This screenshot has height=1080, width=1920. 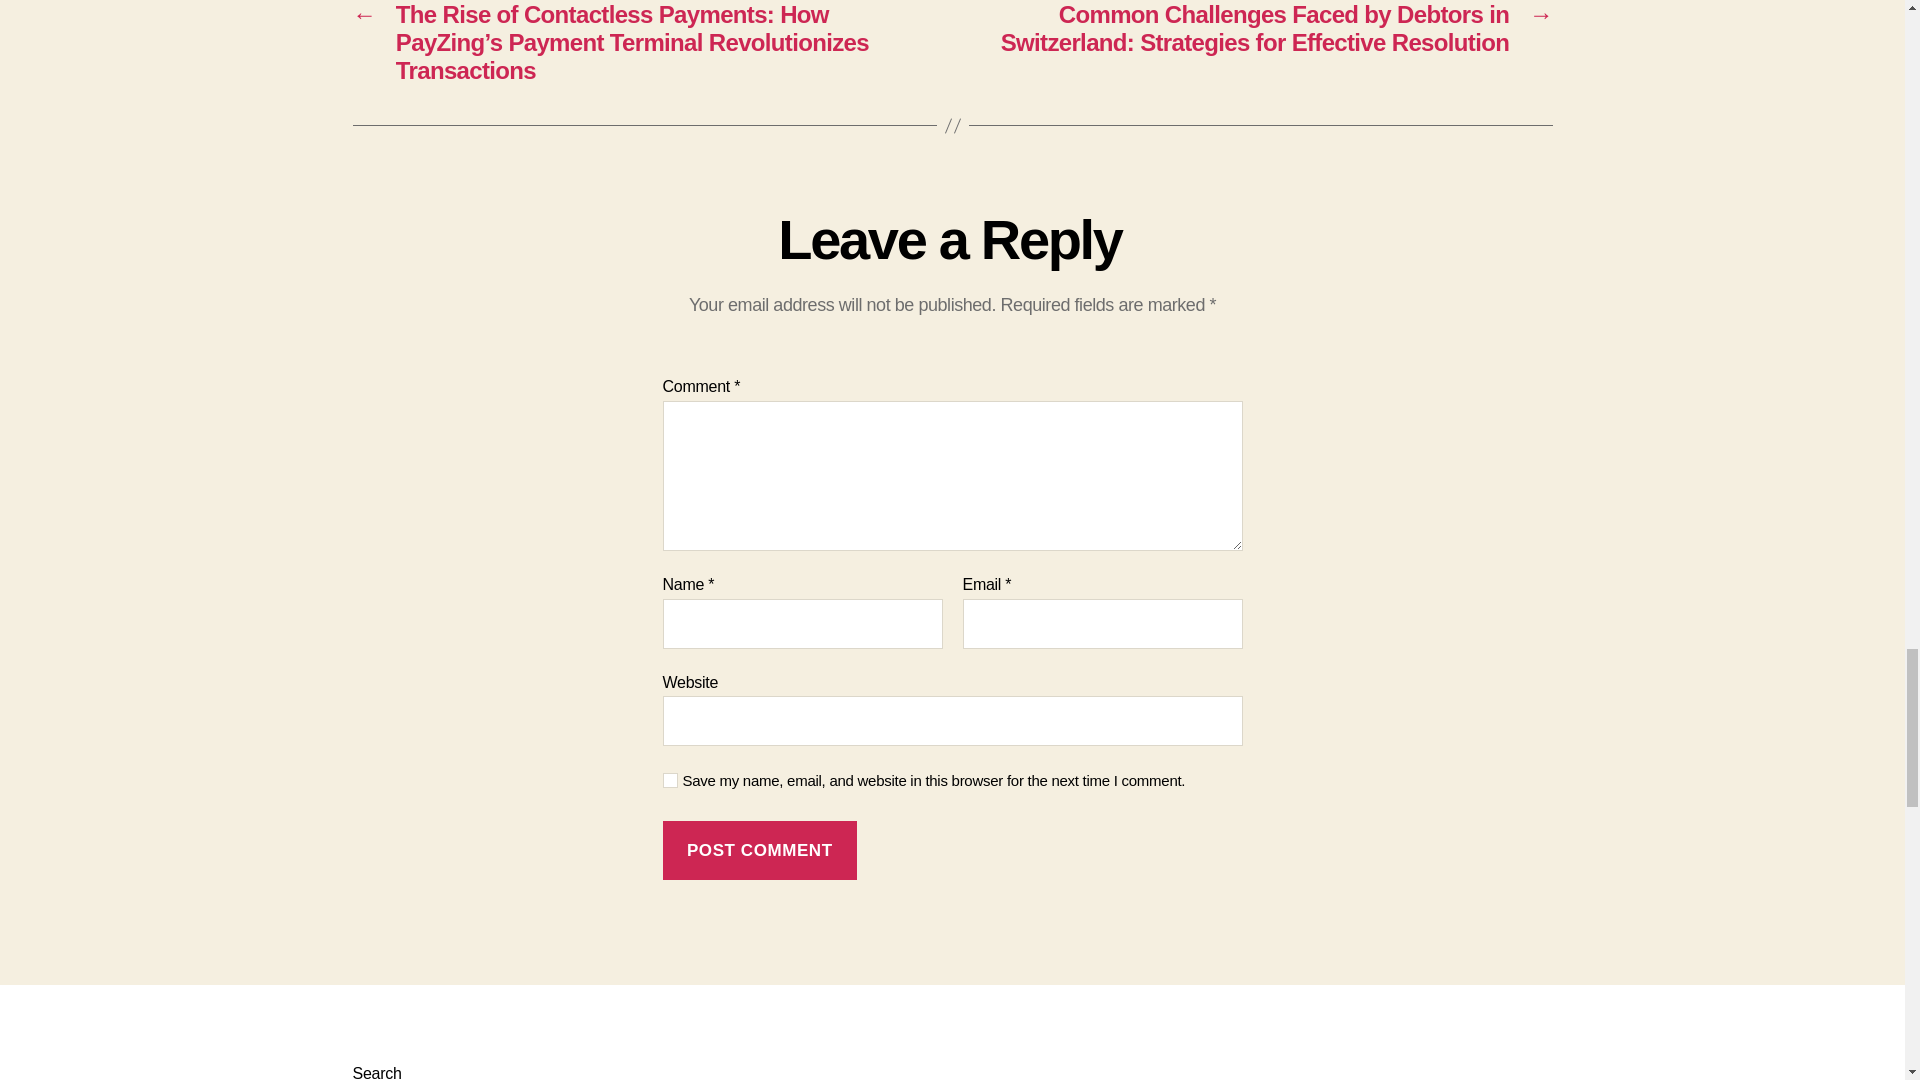 I want to click on yes, so click(x=670, y=780).